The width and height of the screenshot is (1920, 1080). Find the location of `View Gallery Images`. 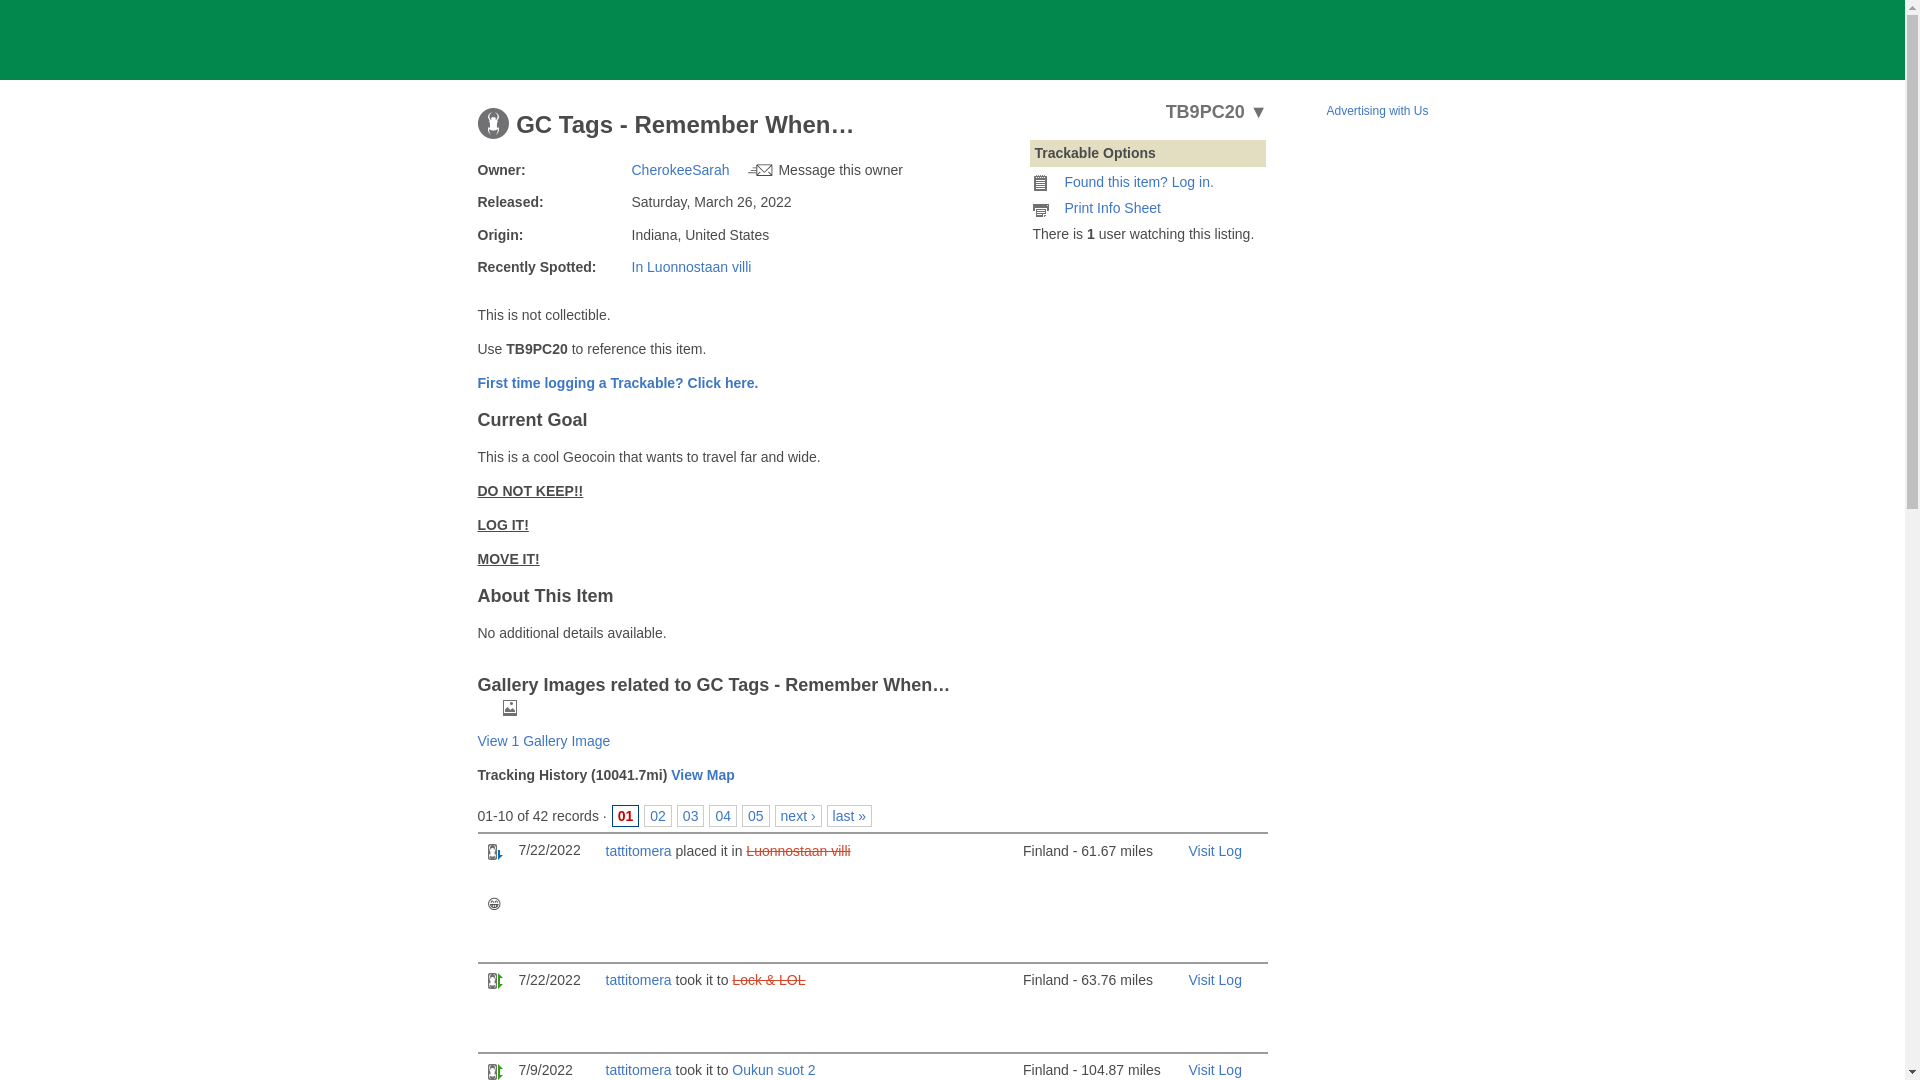

View Gallery Images is located at coordinates (544, 741).